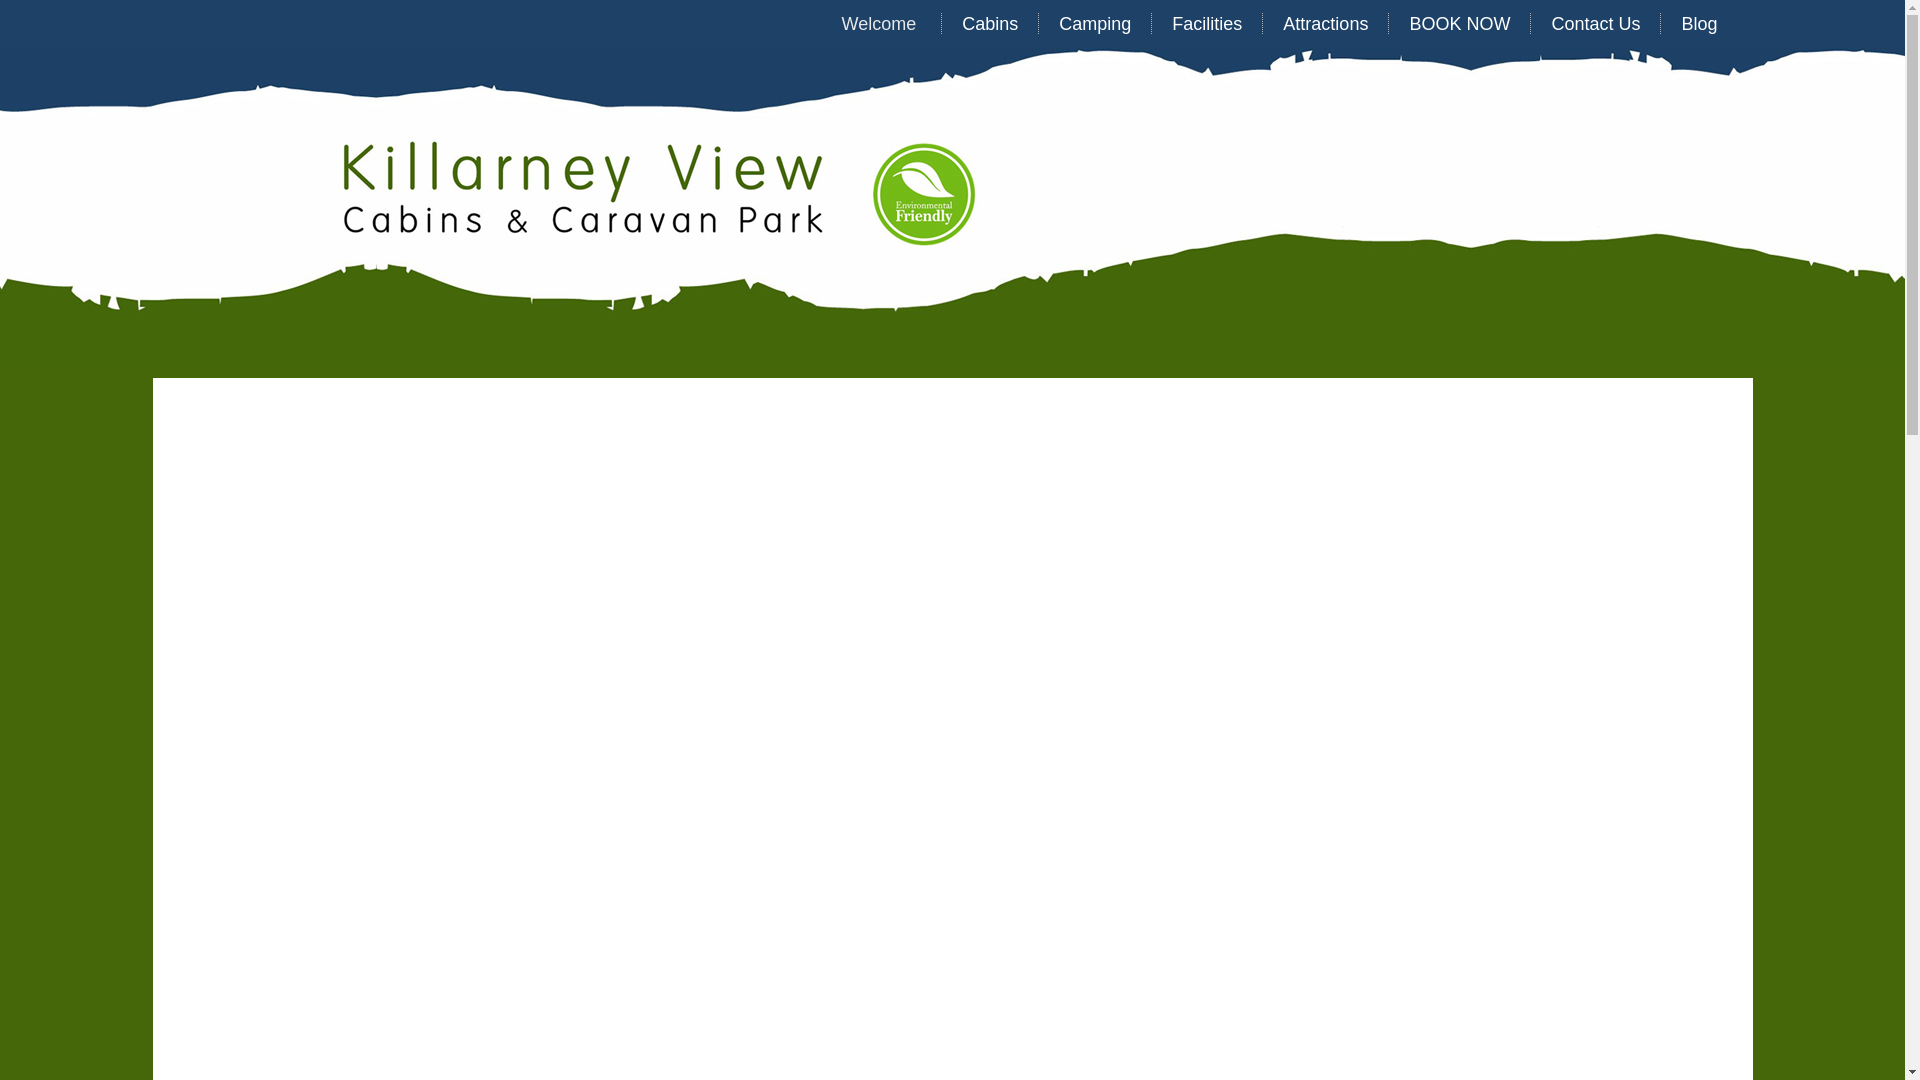 The width and height of the screenshot is (1920, 1080). Describe the element at coordinates (882, 24) in the screenshot. I see `Welcome ` at that location.